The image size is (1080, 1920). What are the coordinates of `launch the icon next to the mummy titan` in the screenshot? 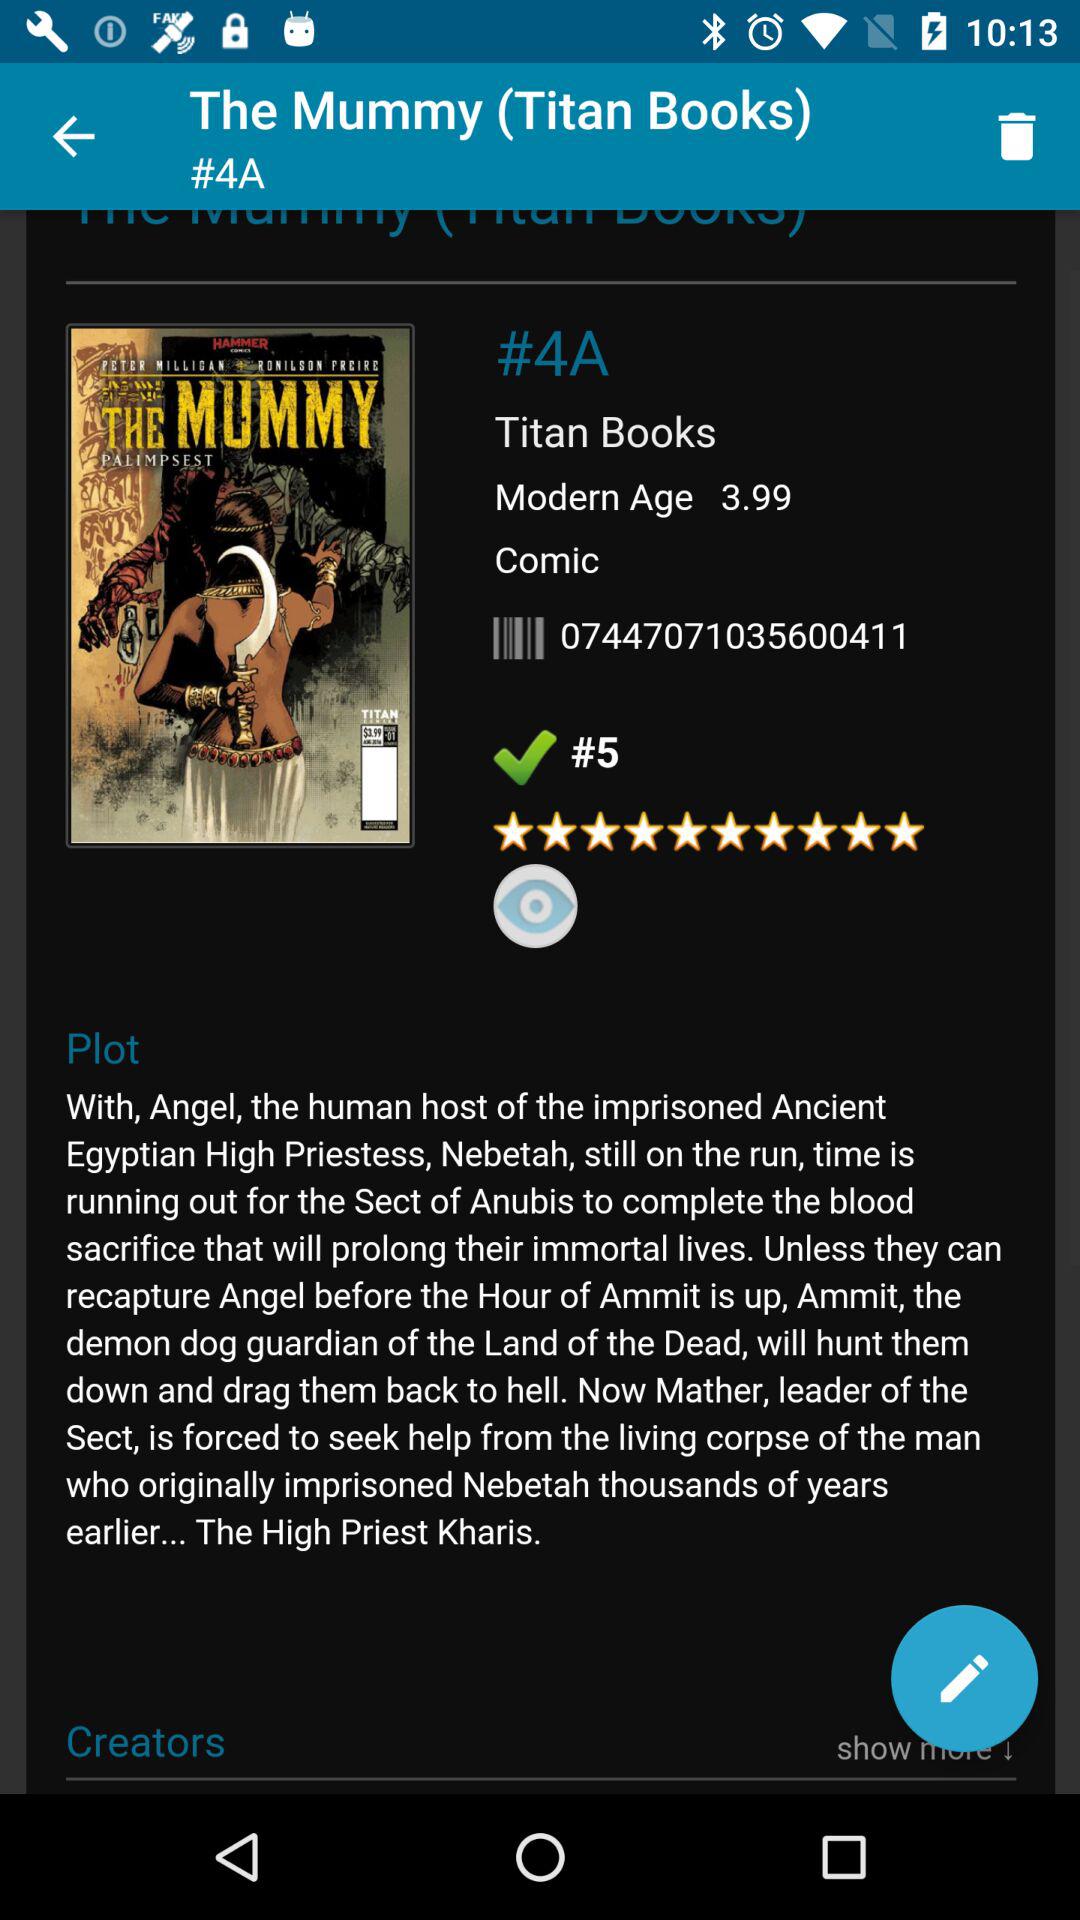 It's located at (73, 136).